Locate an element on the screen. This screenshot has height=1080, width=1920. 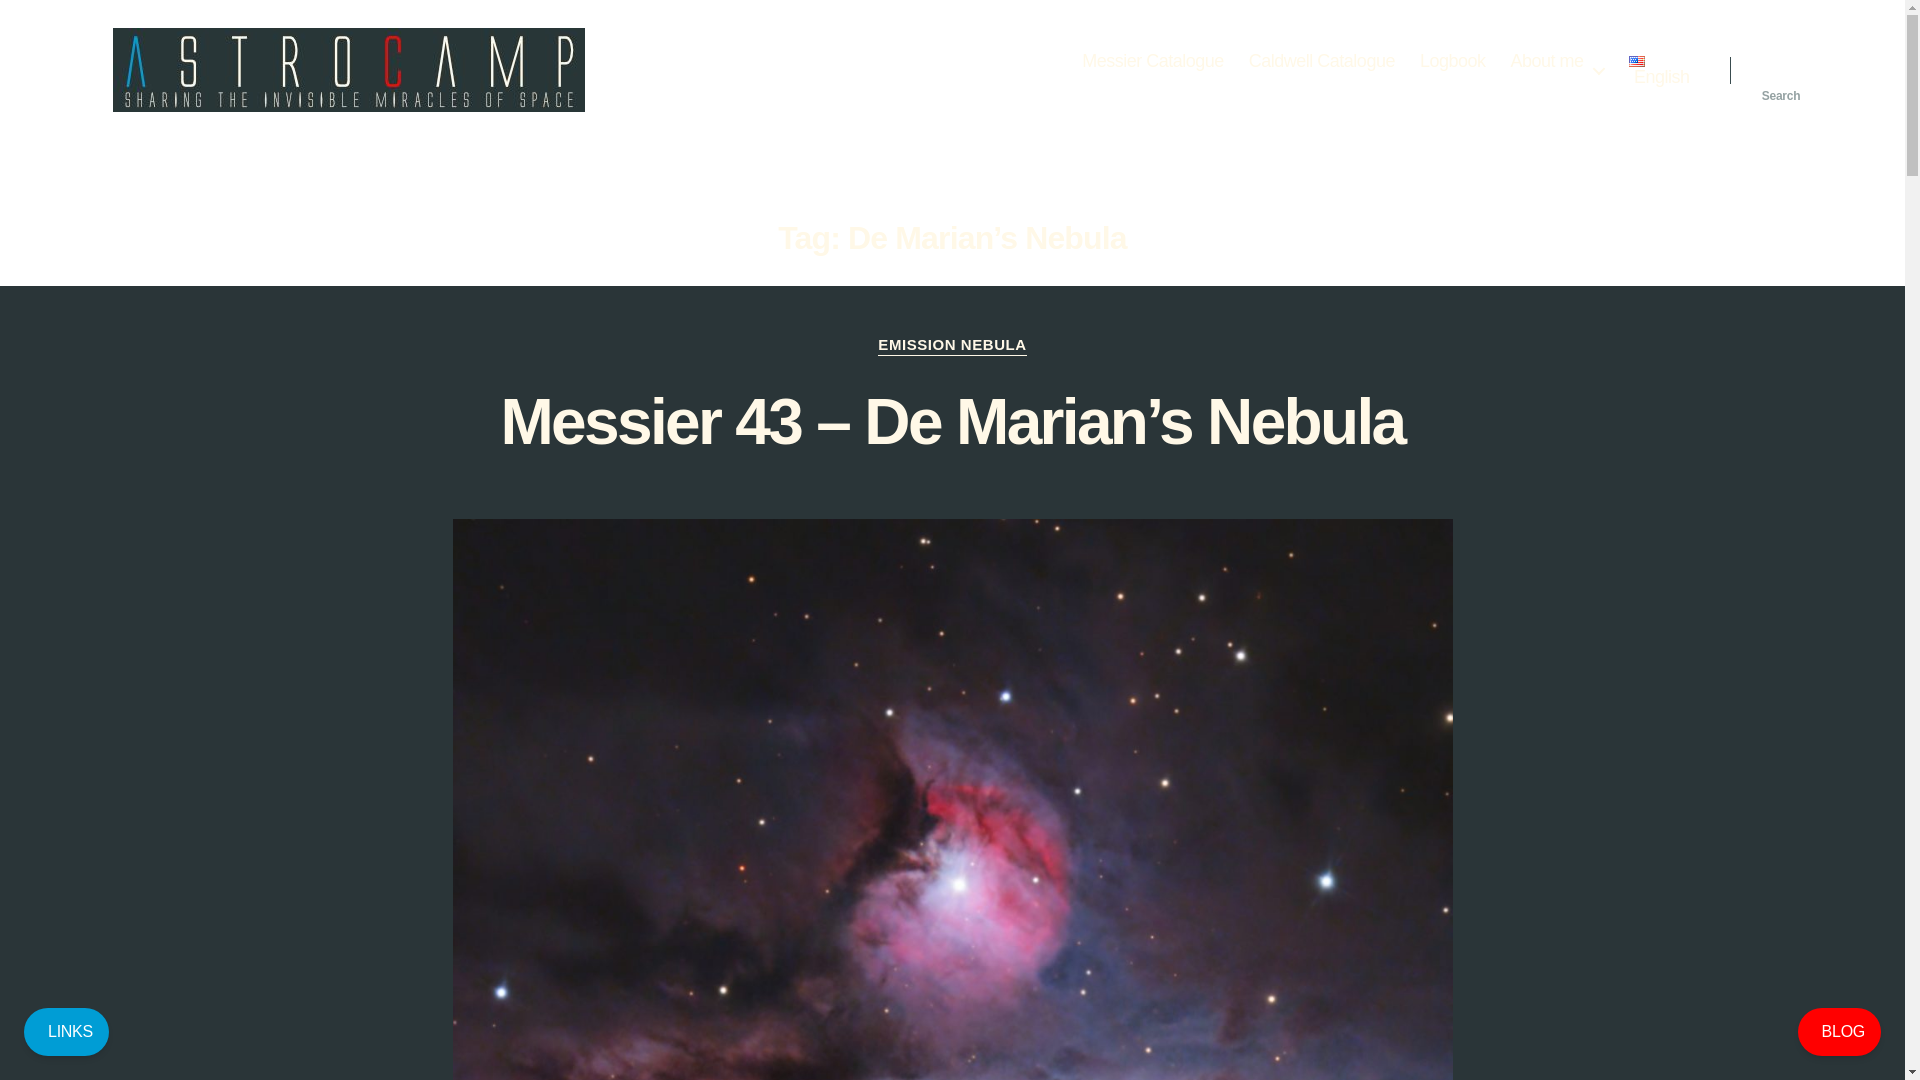
Caldwell Catalogue is located at coordinates (1322, 62).